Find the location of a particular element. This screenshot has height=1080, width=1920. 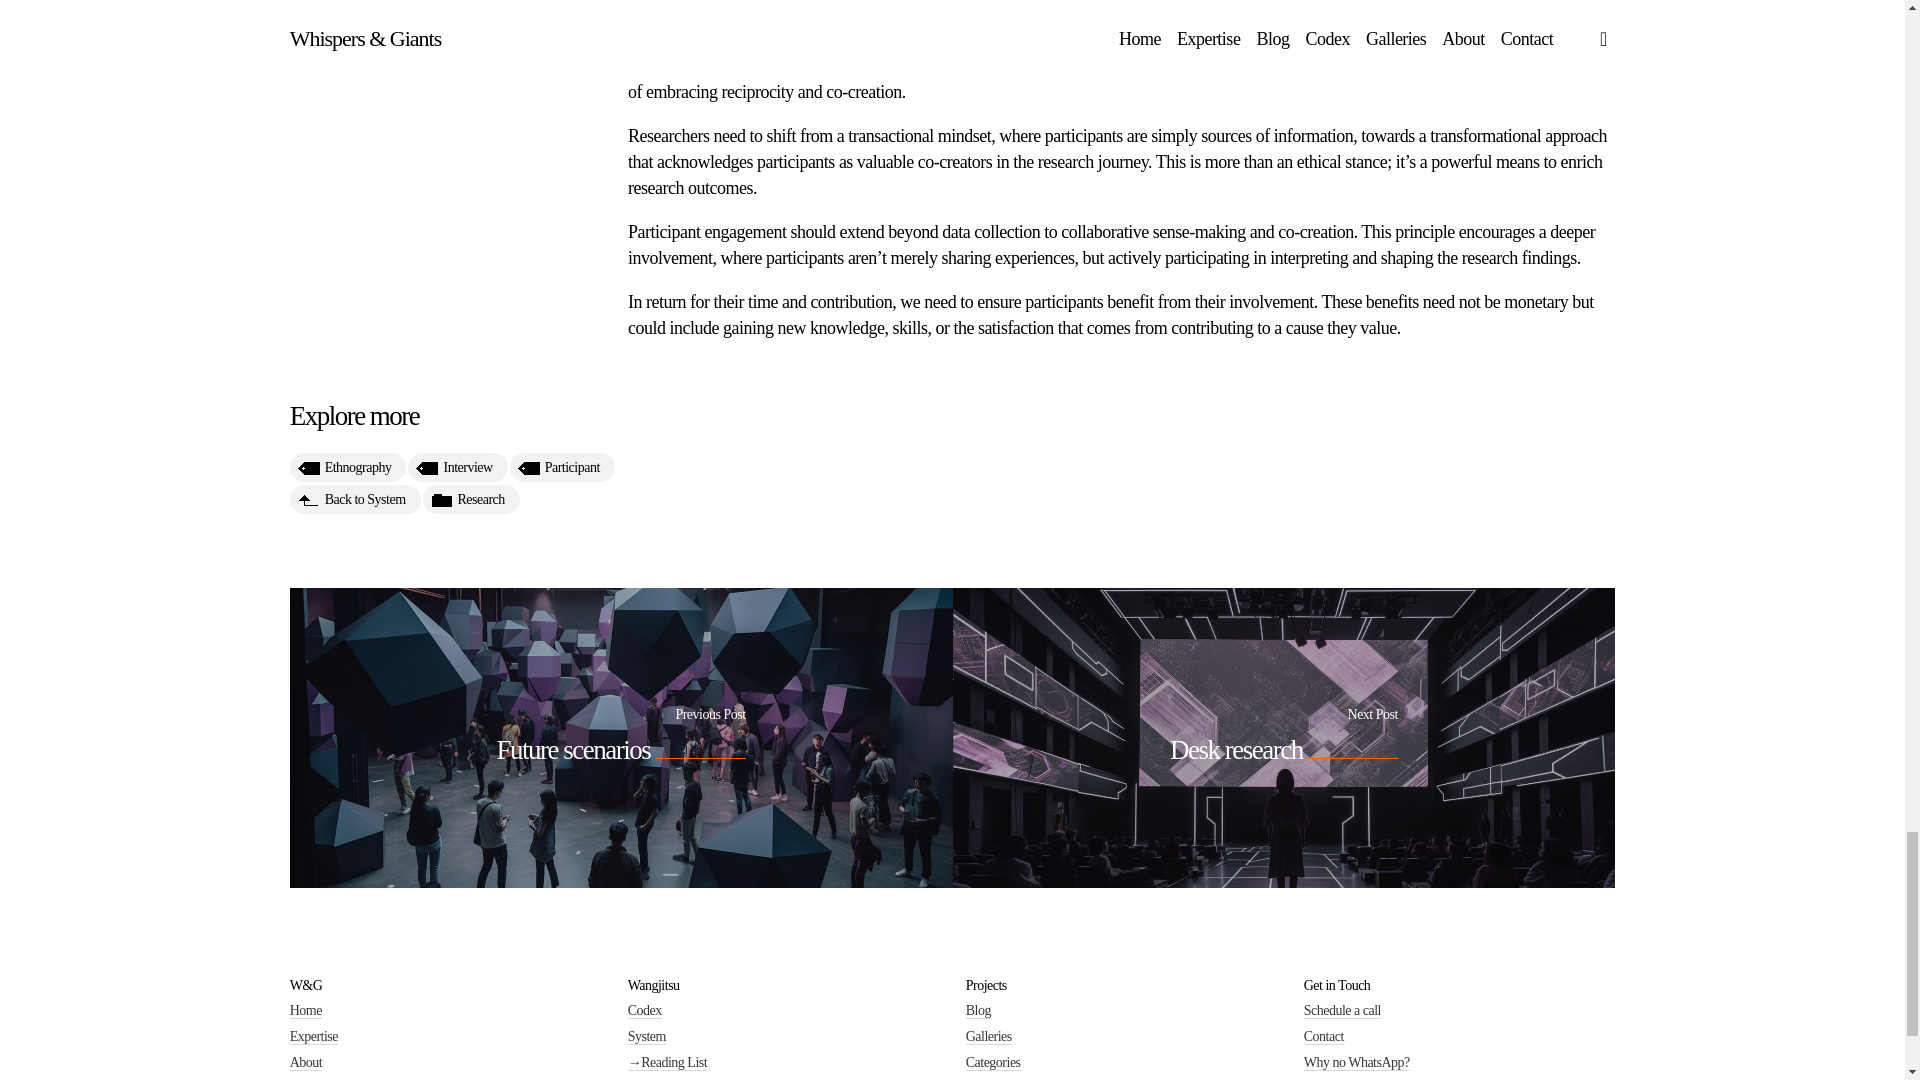

Back to System is located at coordinates (354, 518).